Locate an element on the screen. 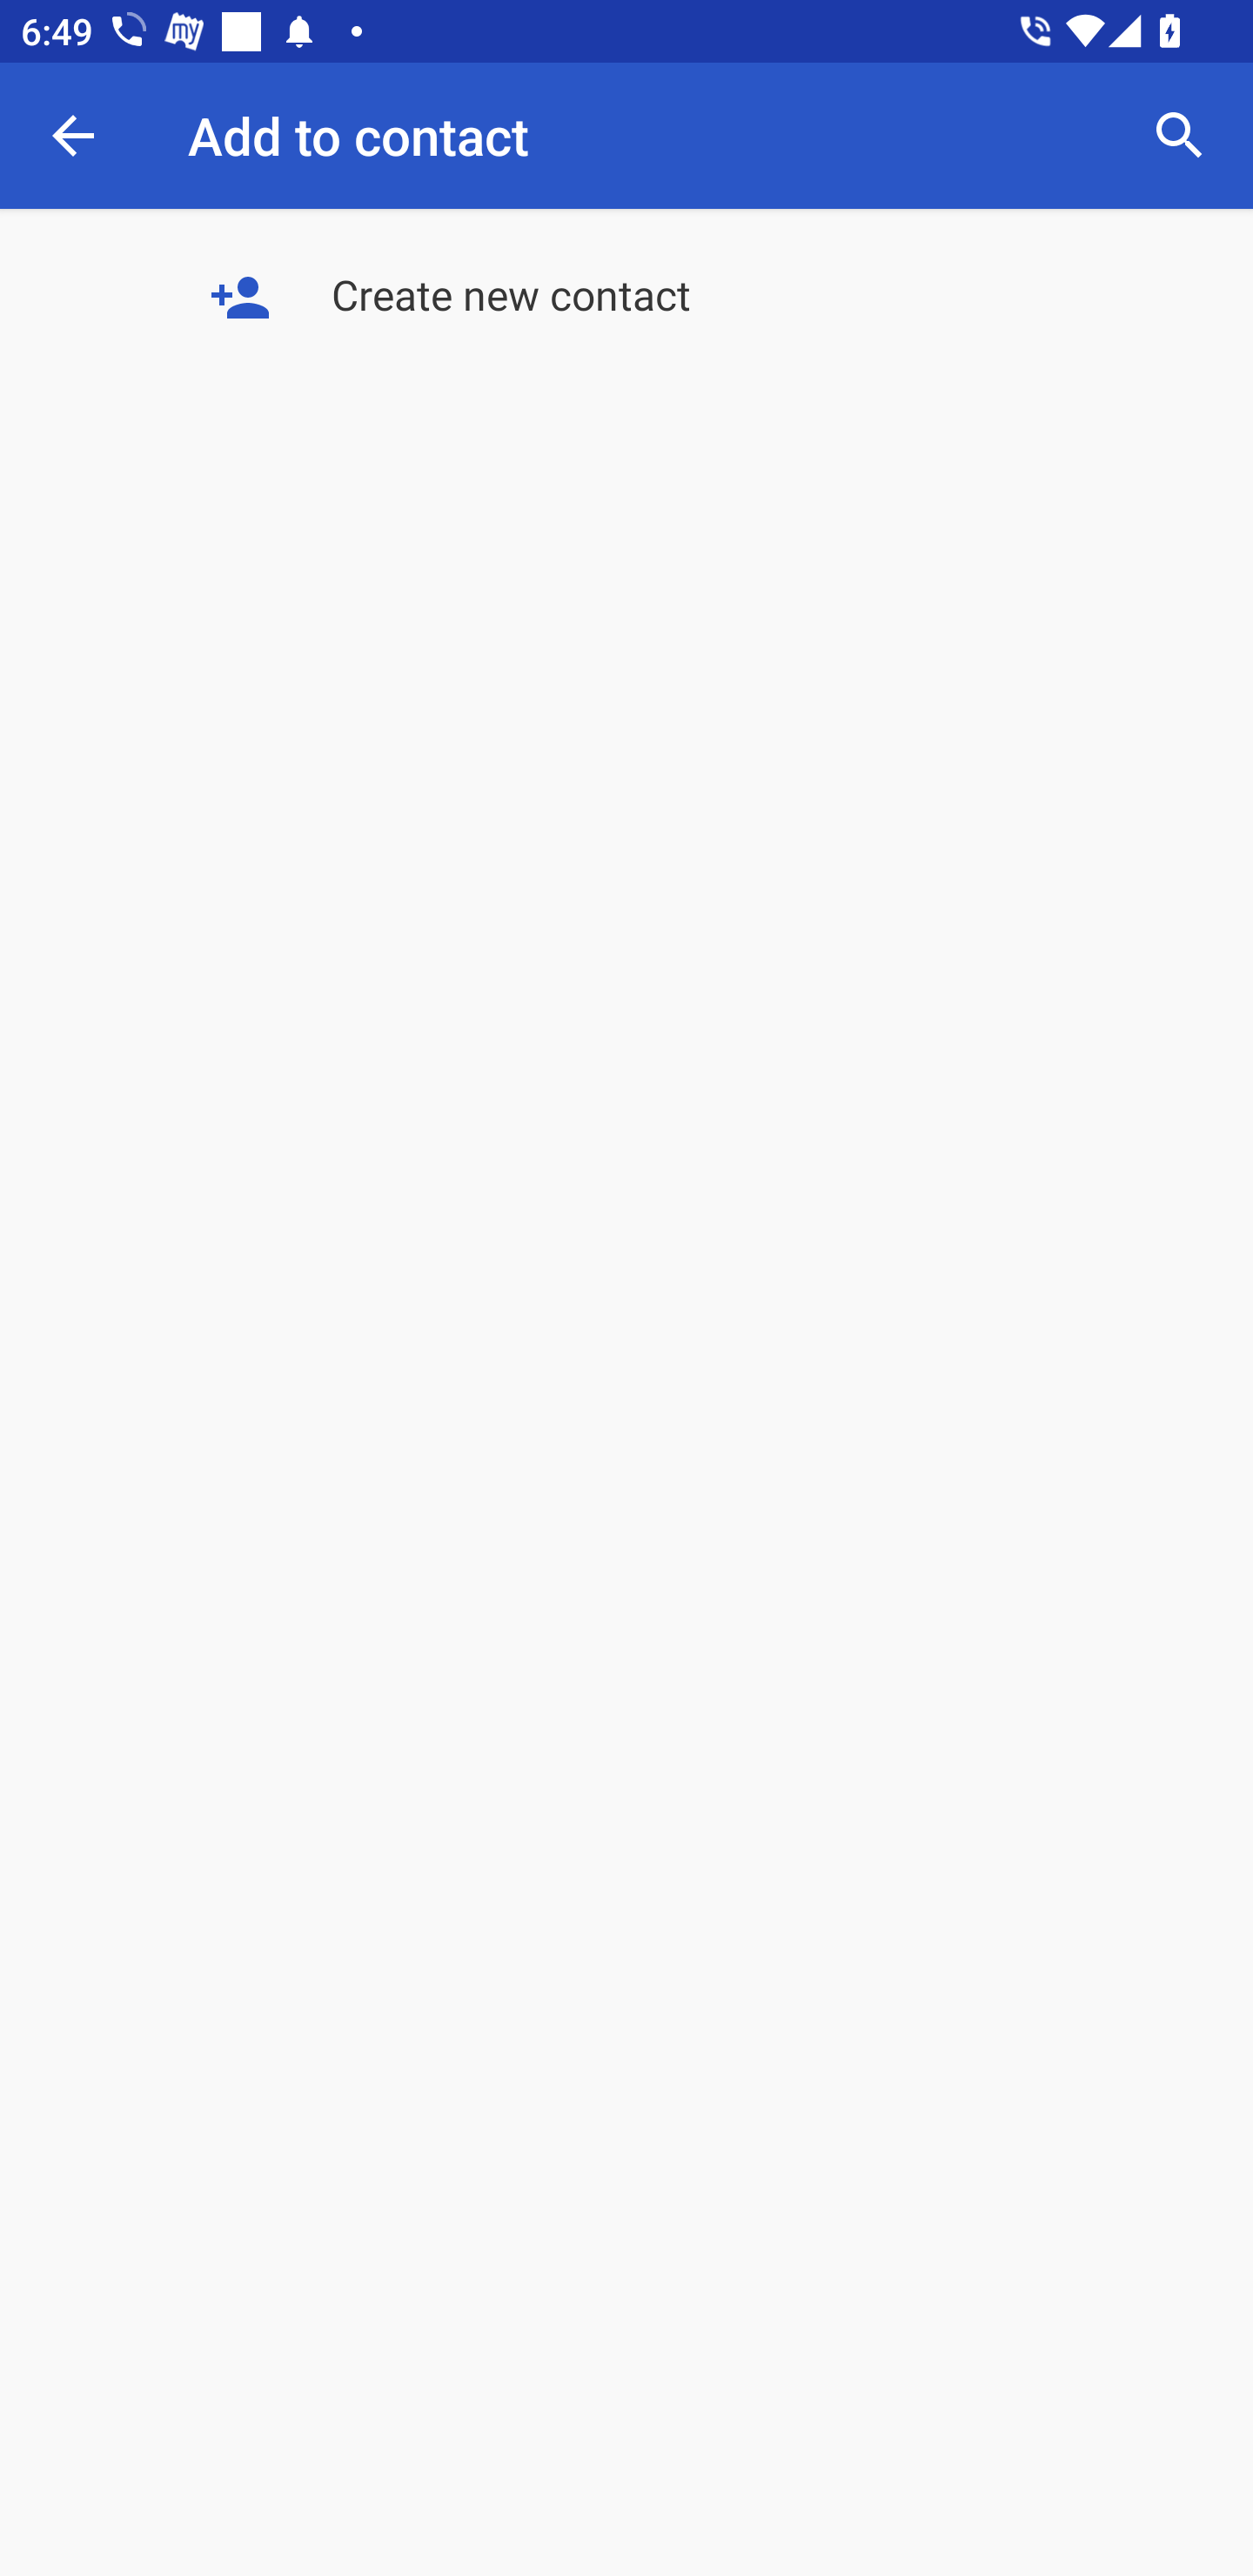 This screenshot has width=1253, height=2576. Search contacts is located at coordinates (1180, 134).